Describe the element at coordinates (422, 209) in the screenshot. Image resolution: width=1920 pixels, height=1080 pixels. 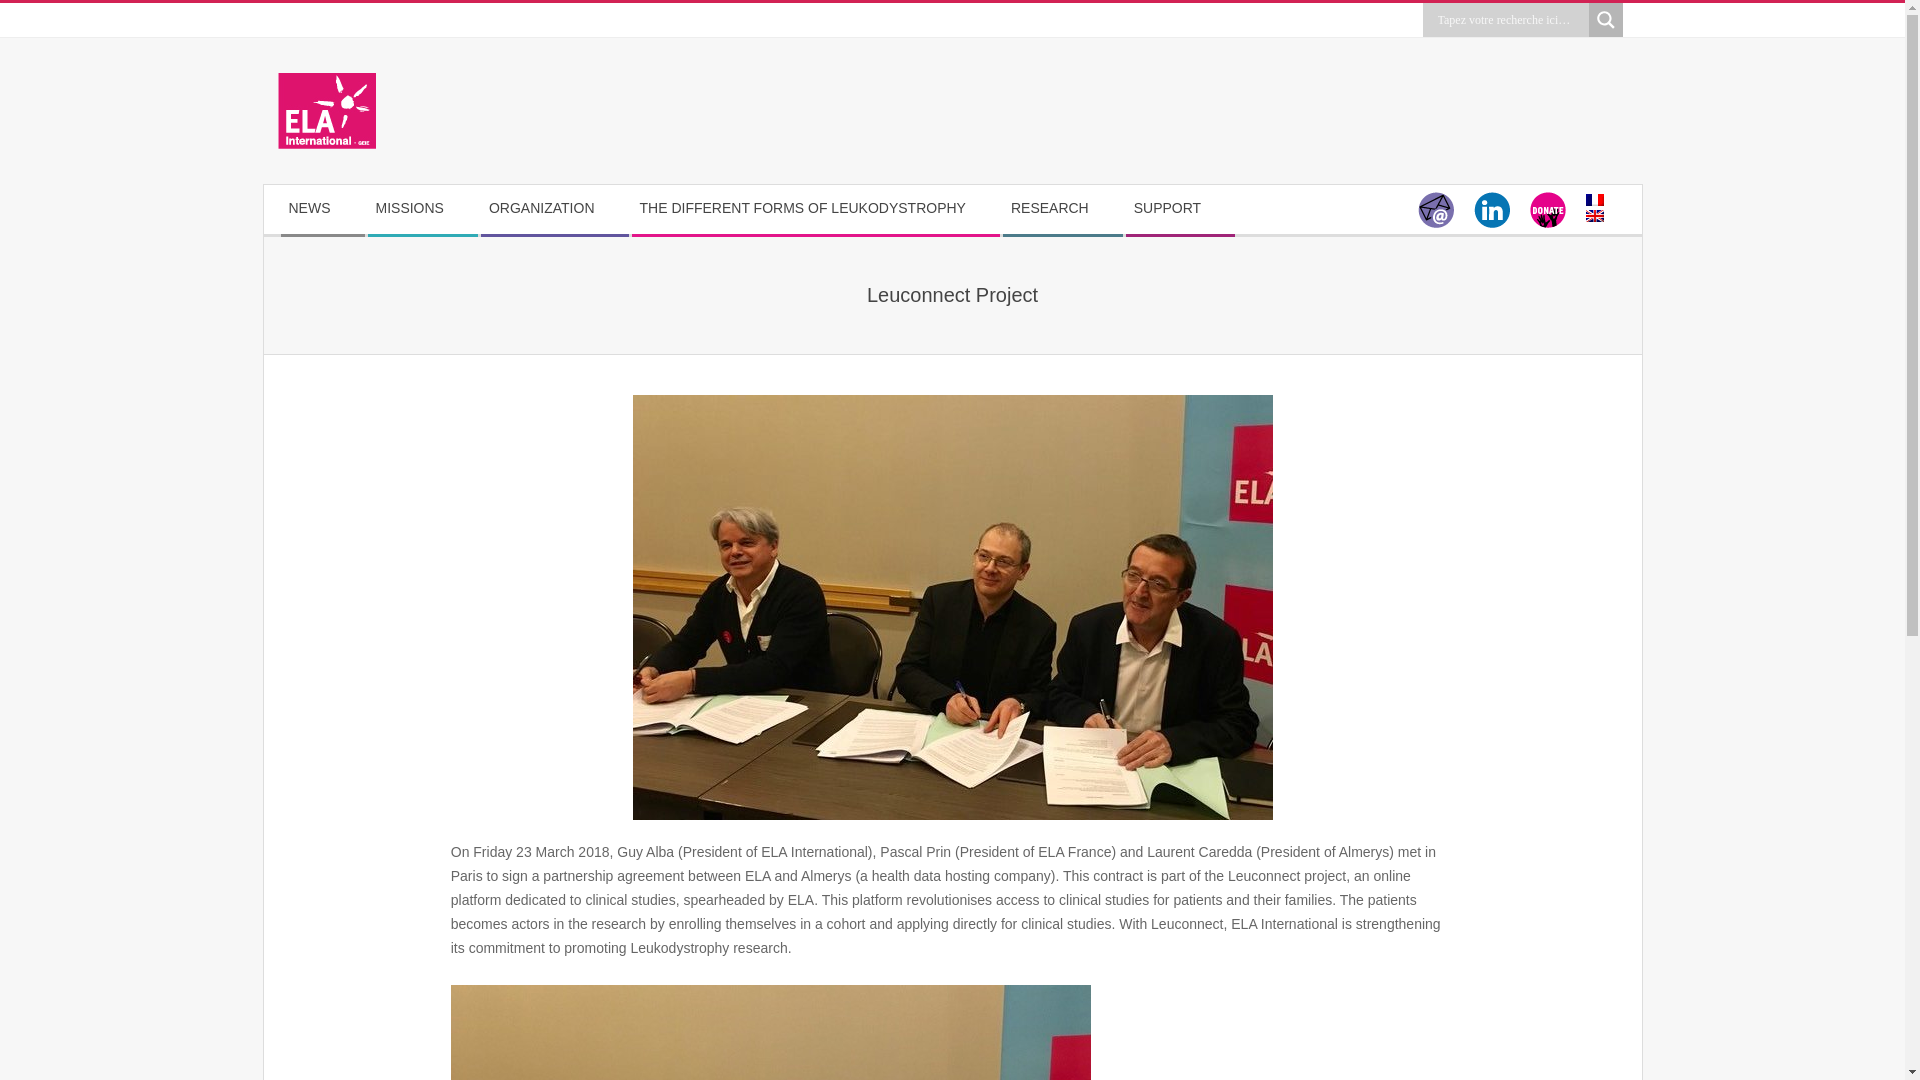
I see `MISSIONS` at that location.